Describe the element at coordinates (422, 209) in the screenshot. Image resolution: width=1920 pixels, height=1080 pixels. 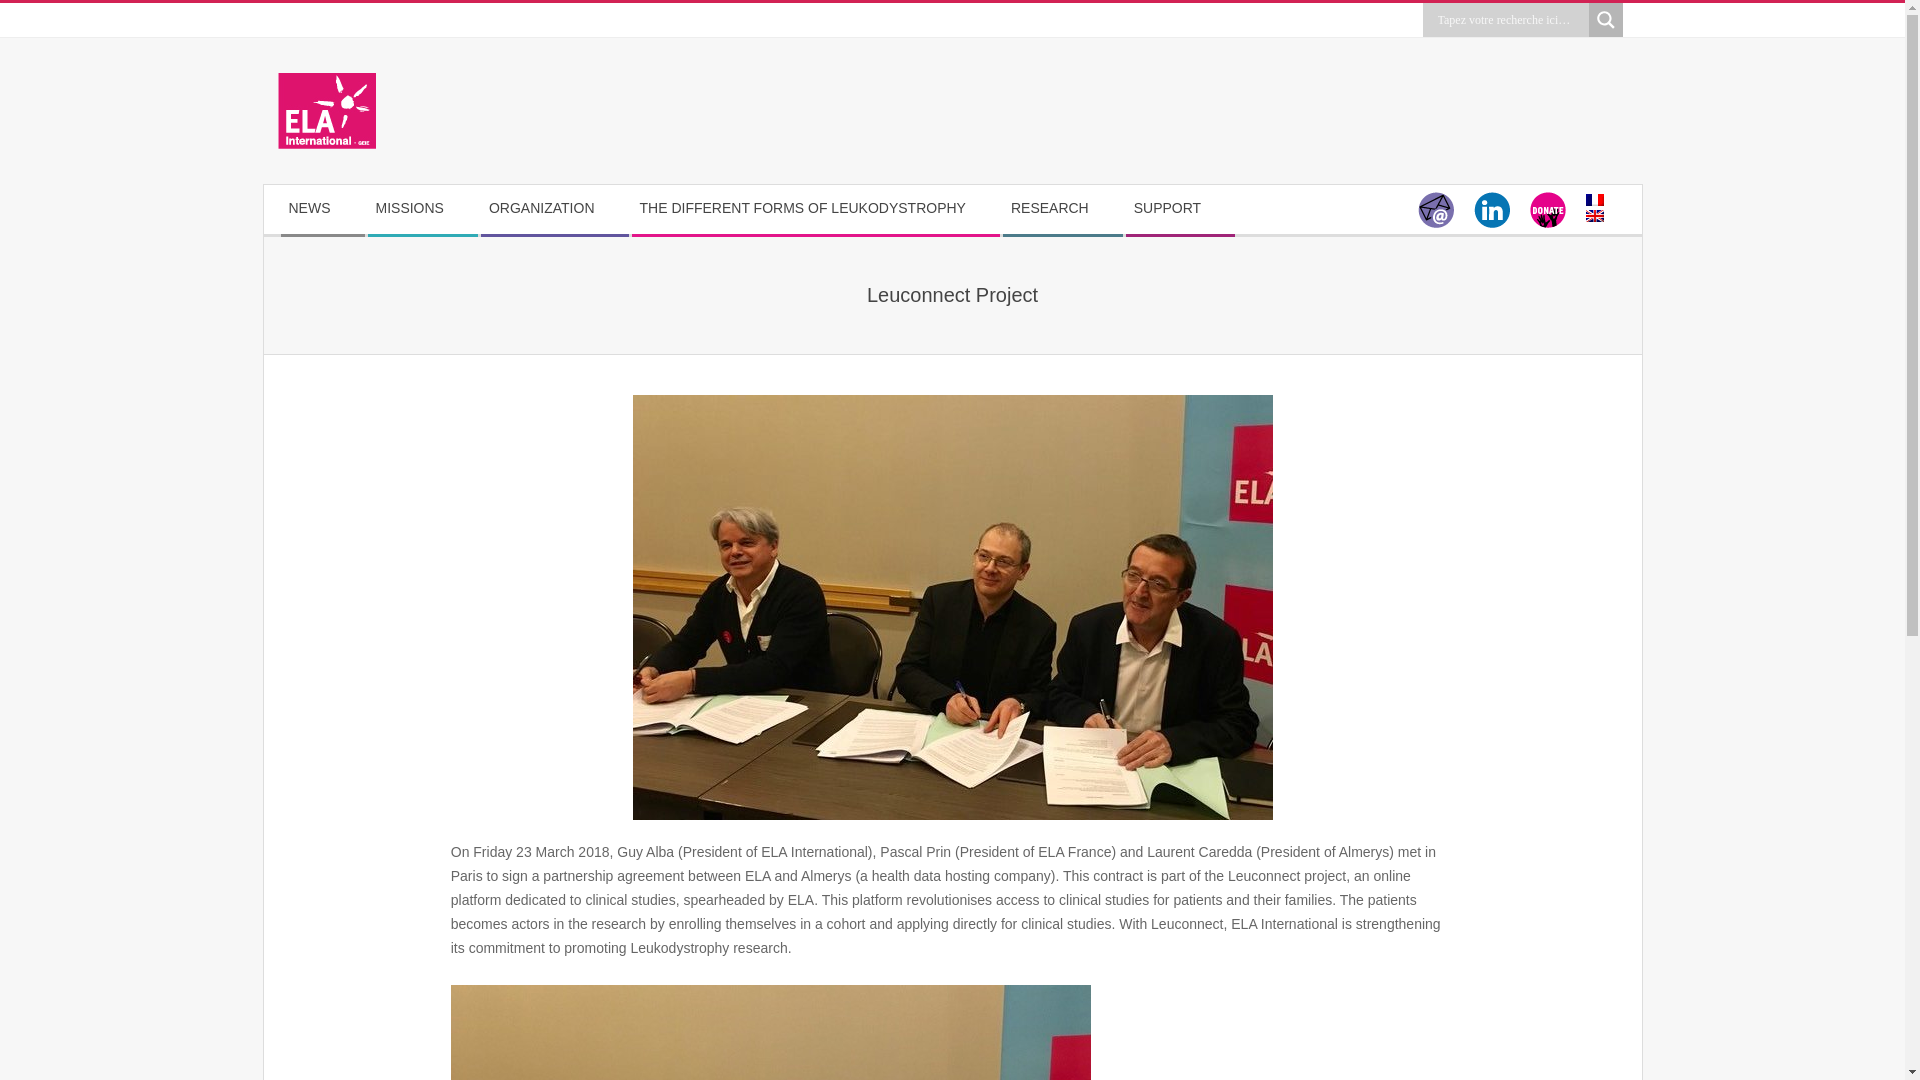
I see `MISSIONS` at that location.